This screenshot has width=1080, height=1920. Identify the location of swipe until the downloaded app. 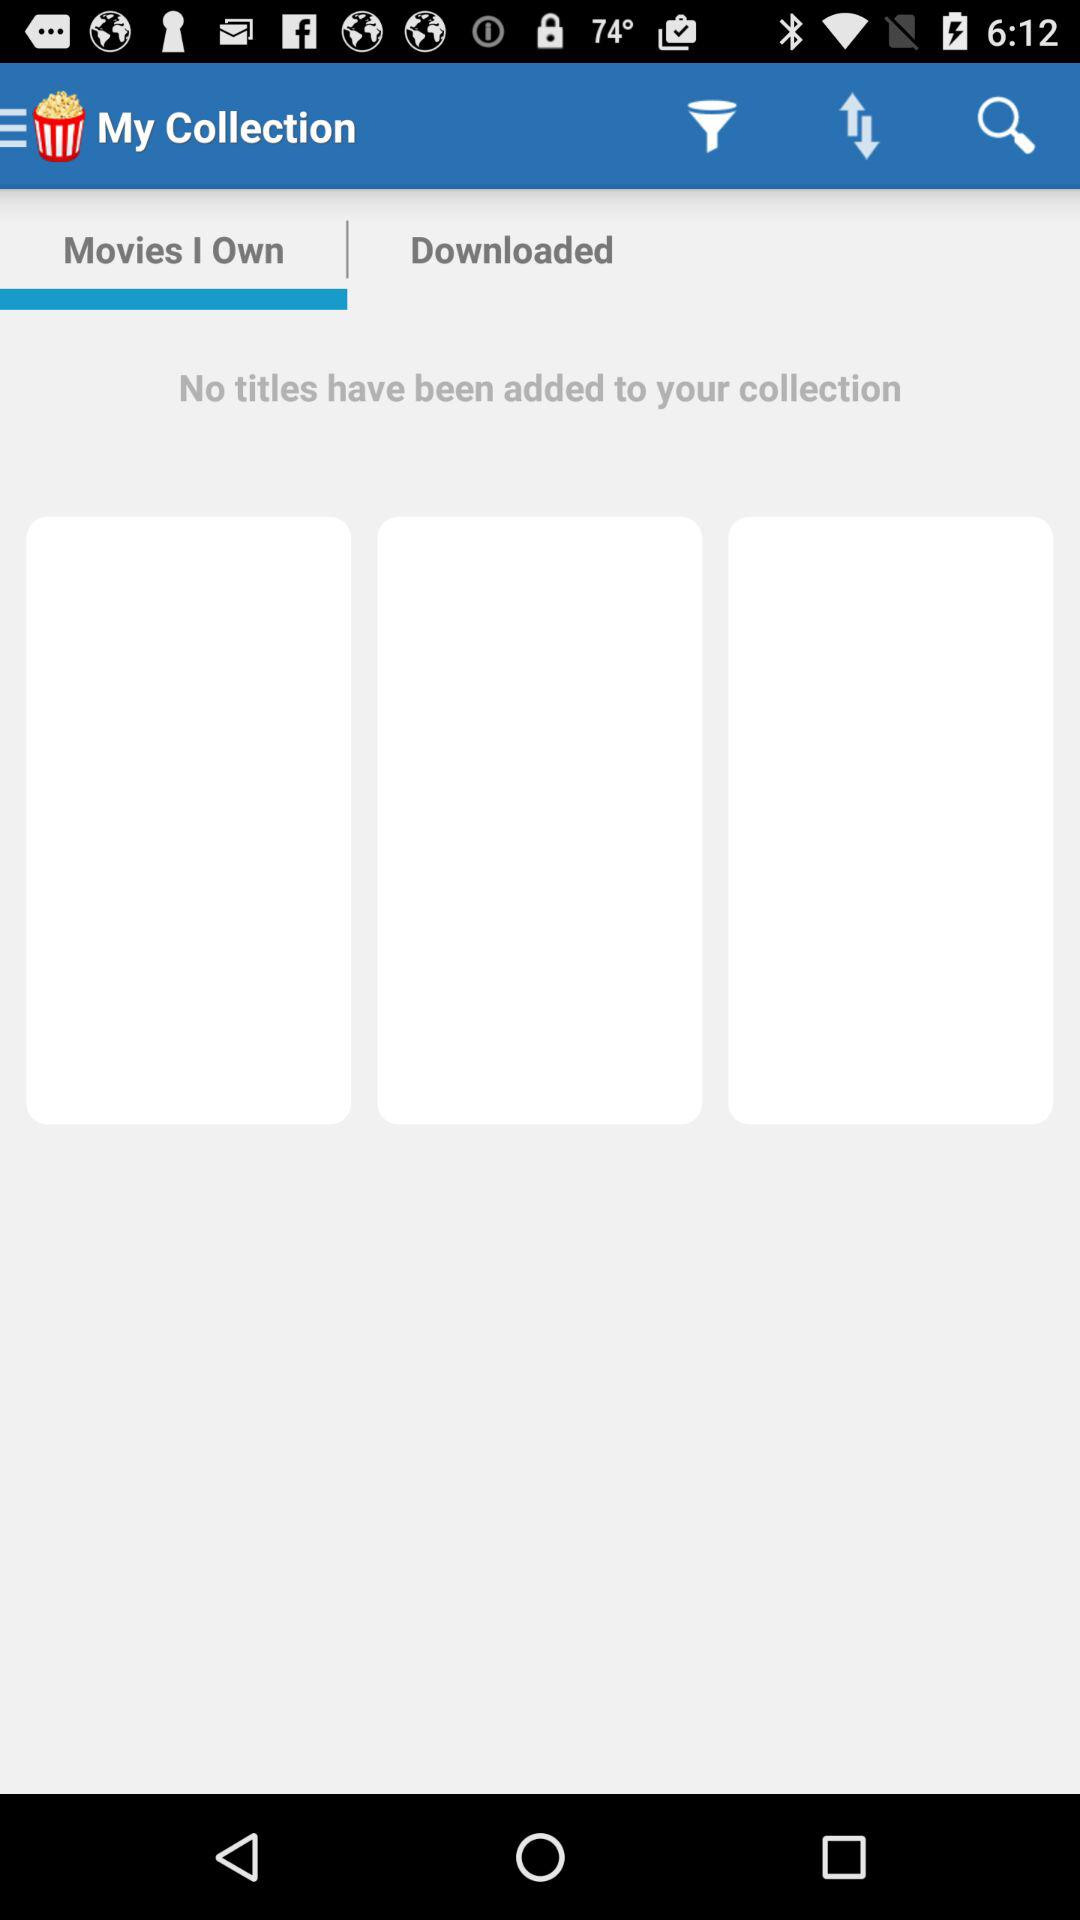
(512, 249).